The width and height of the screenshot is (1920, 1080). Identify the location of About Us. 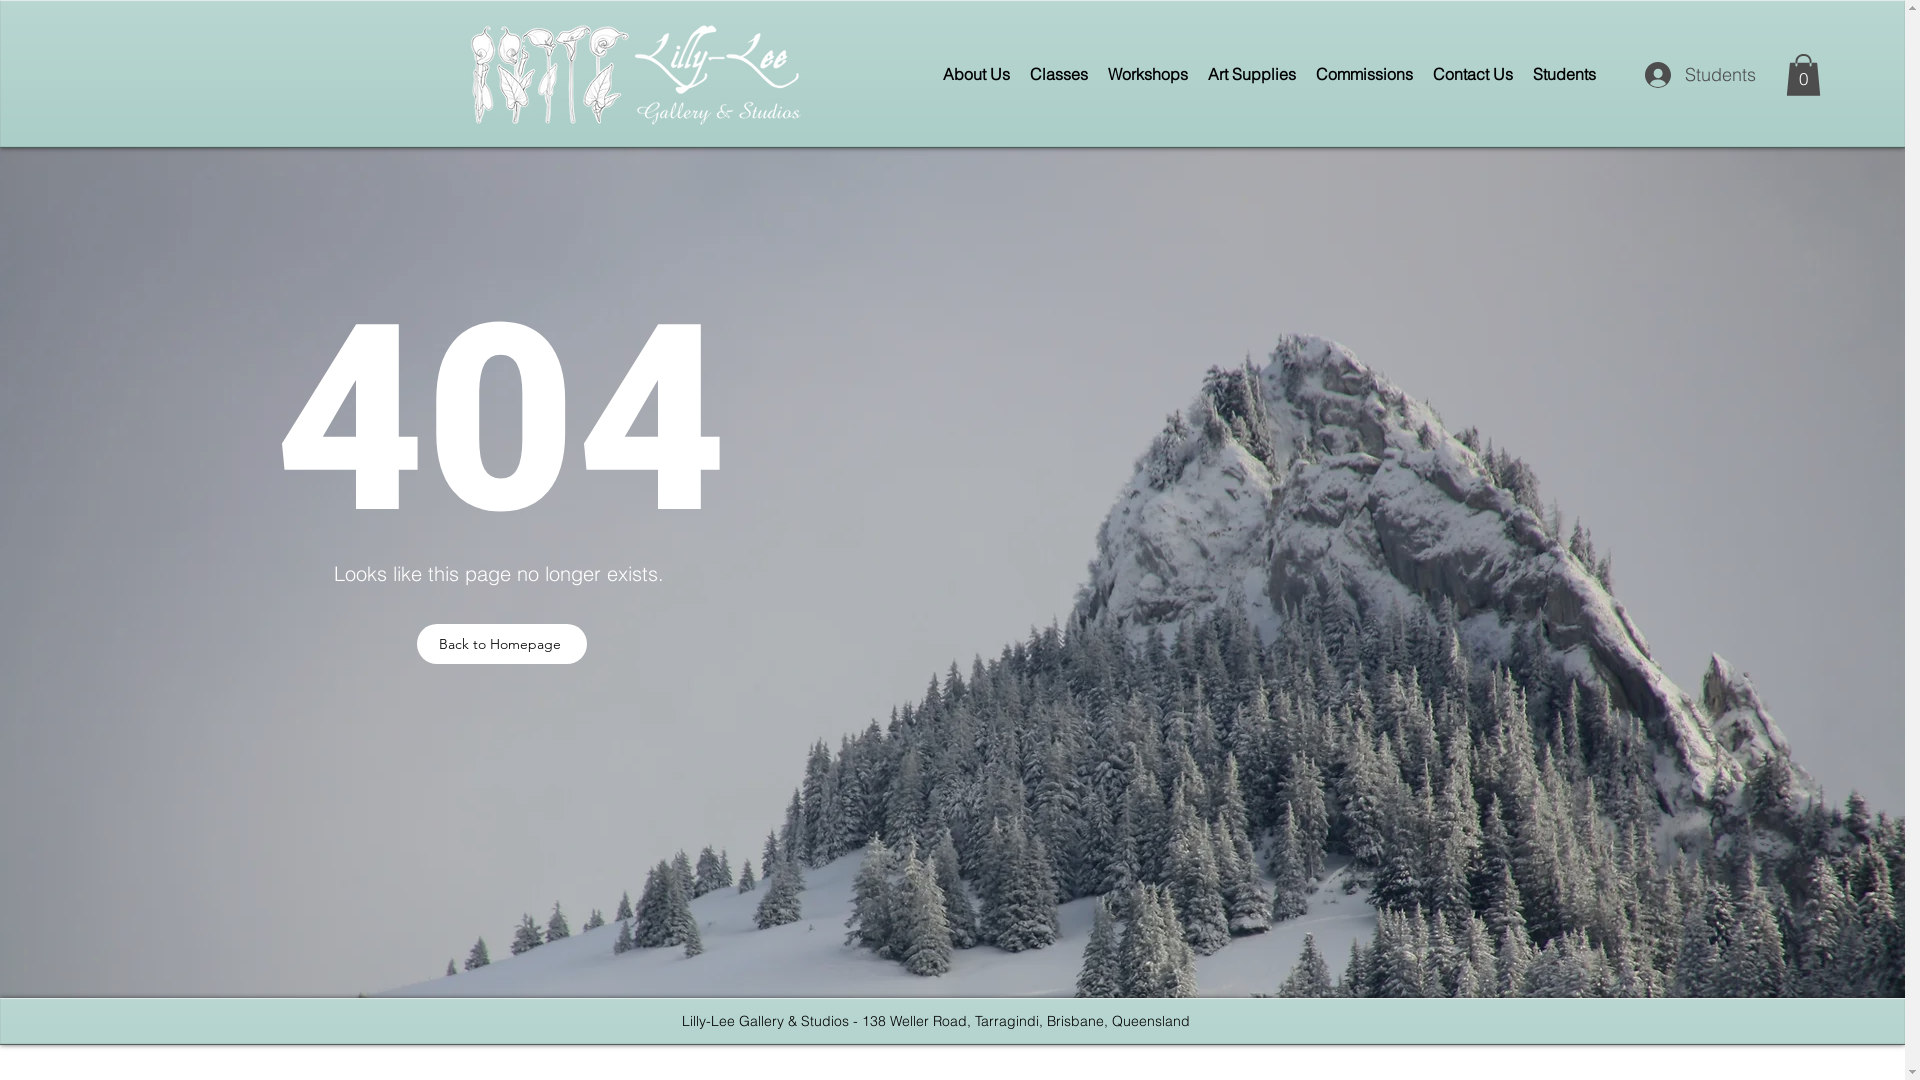
(976, 74).